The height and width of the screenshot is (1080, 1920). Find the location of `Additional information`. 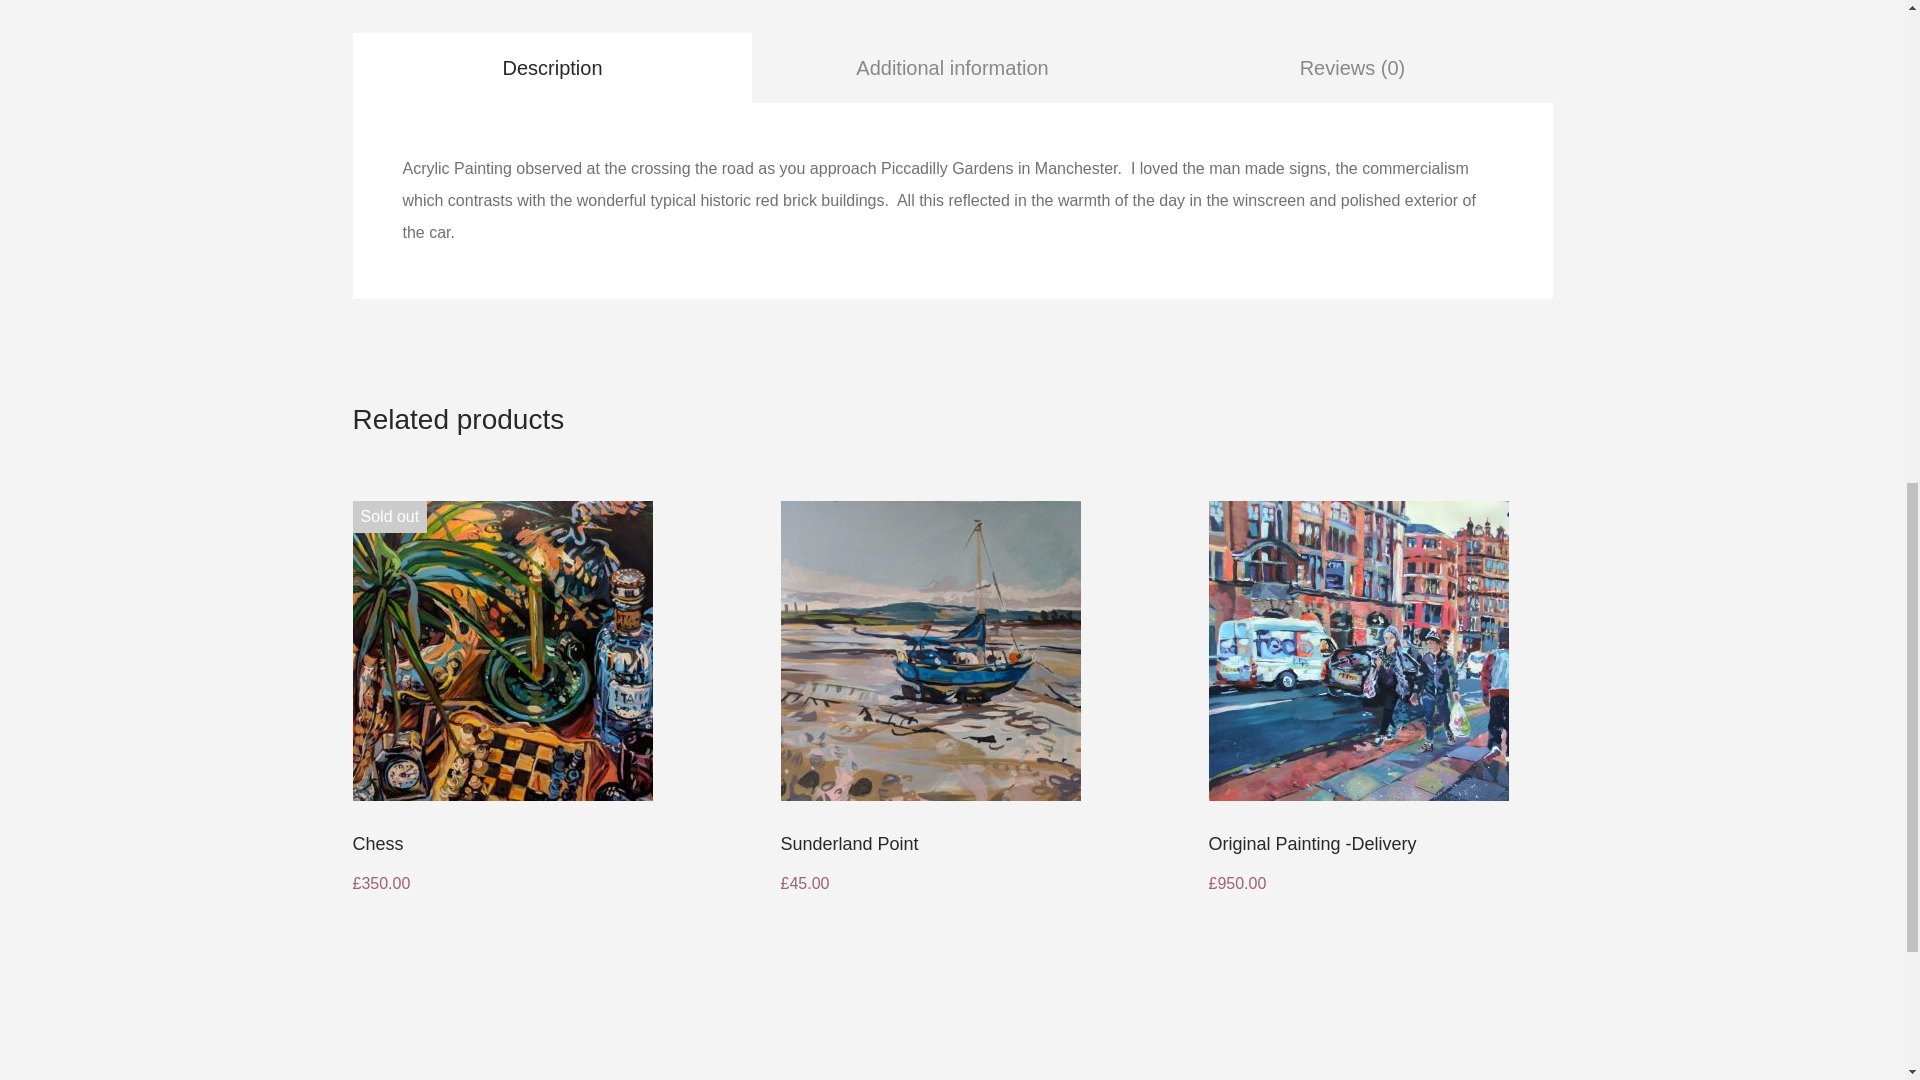

Additional information is located at coordinates (951, 67).